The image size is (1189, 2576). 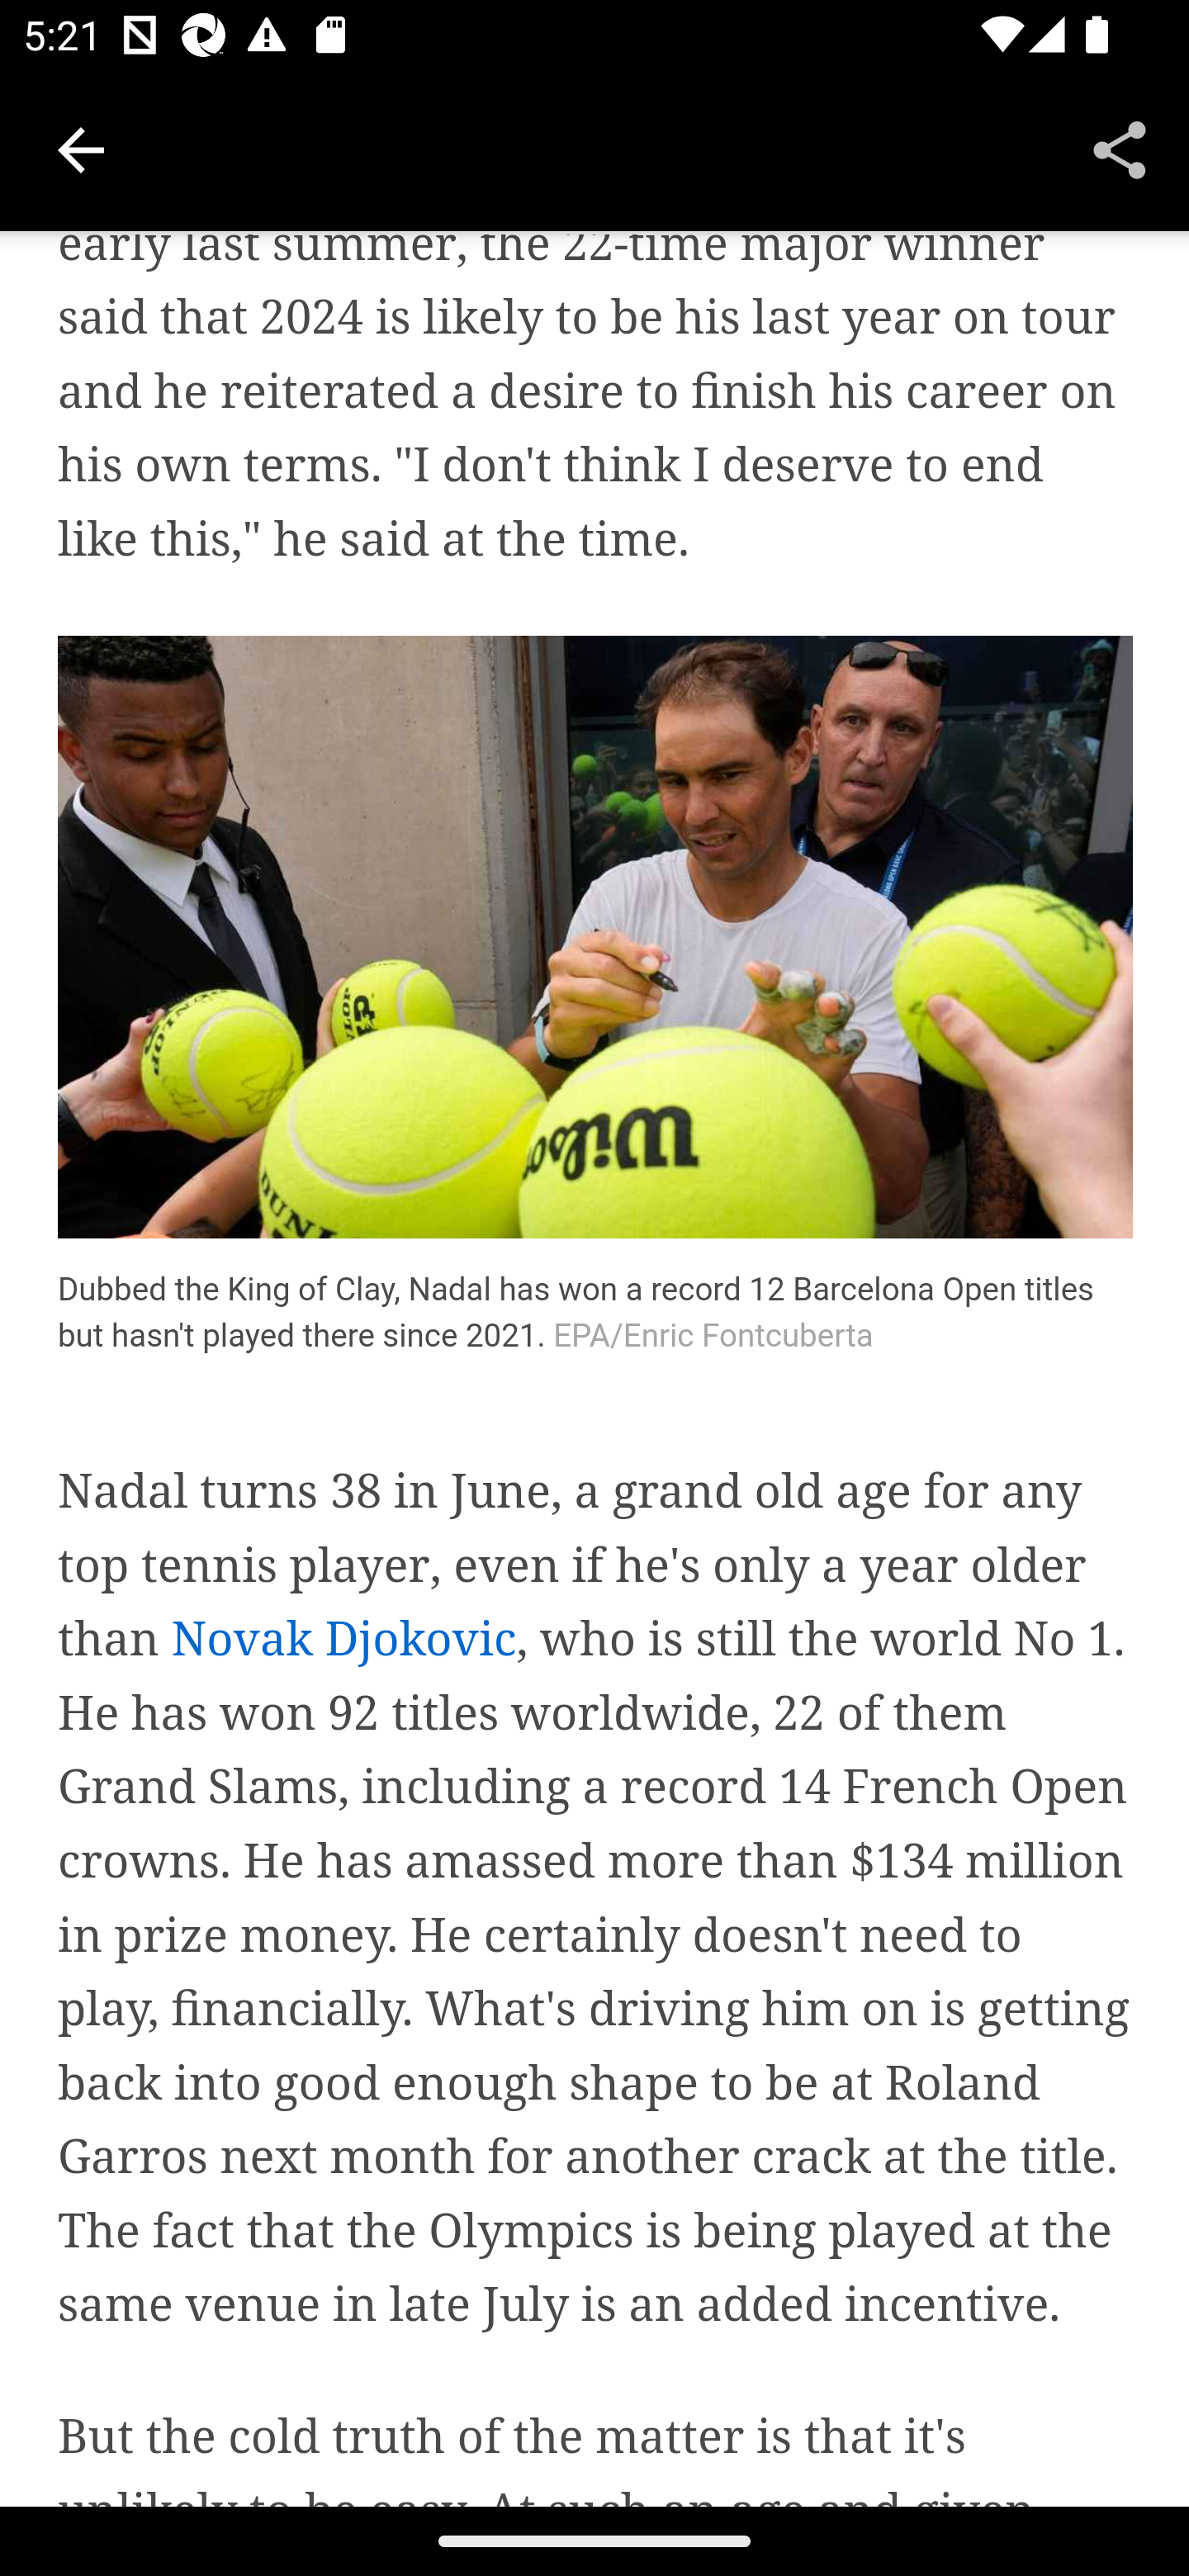 I want to click on Share, so click(x=1120, y=149).